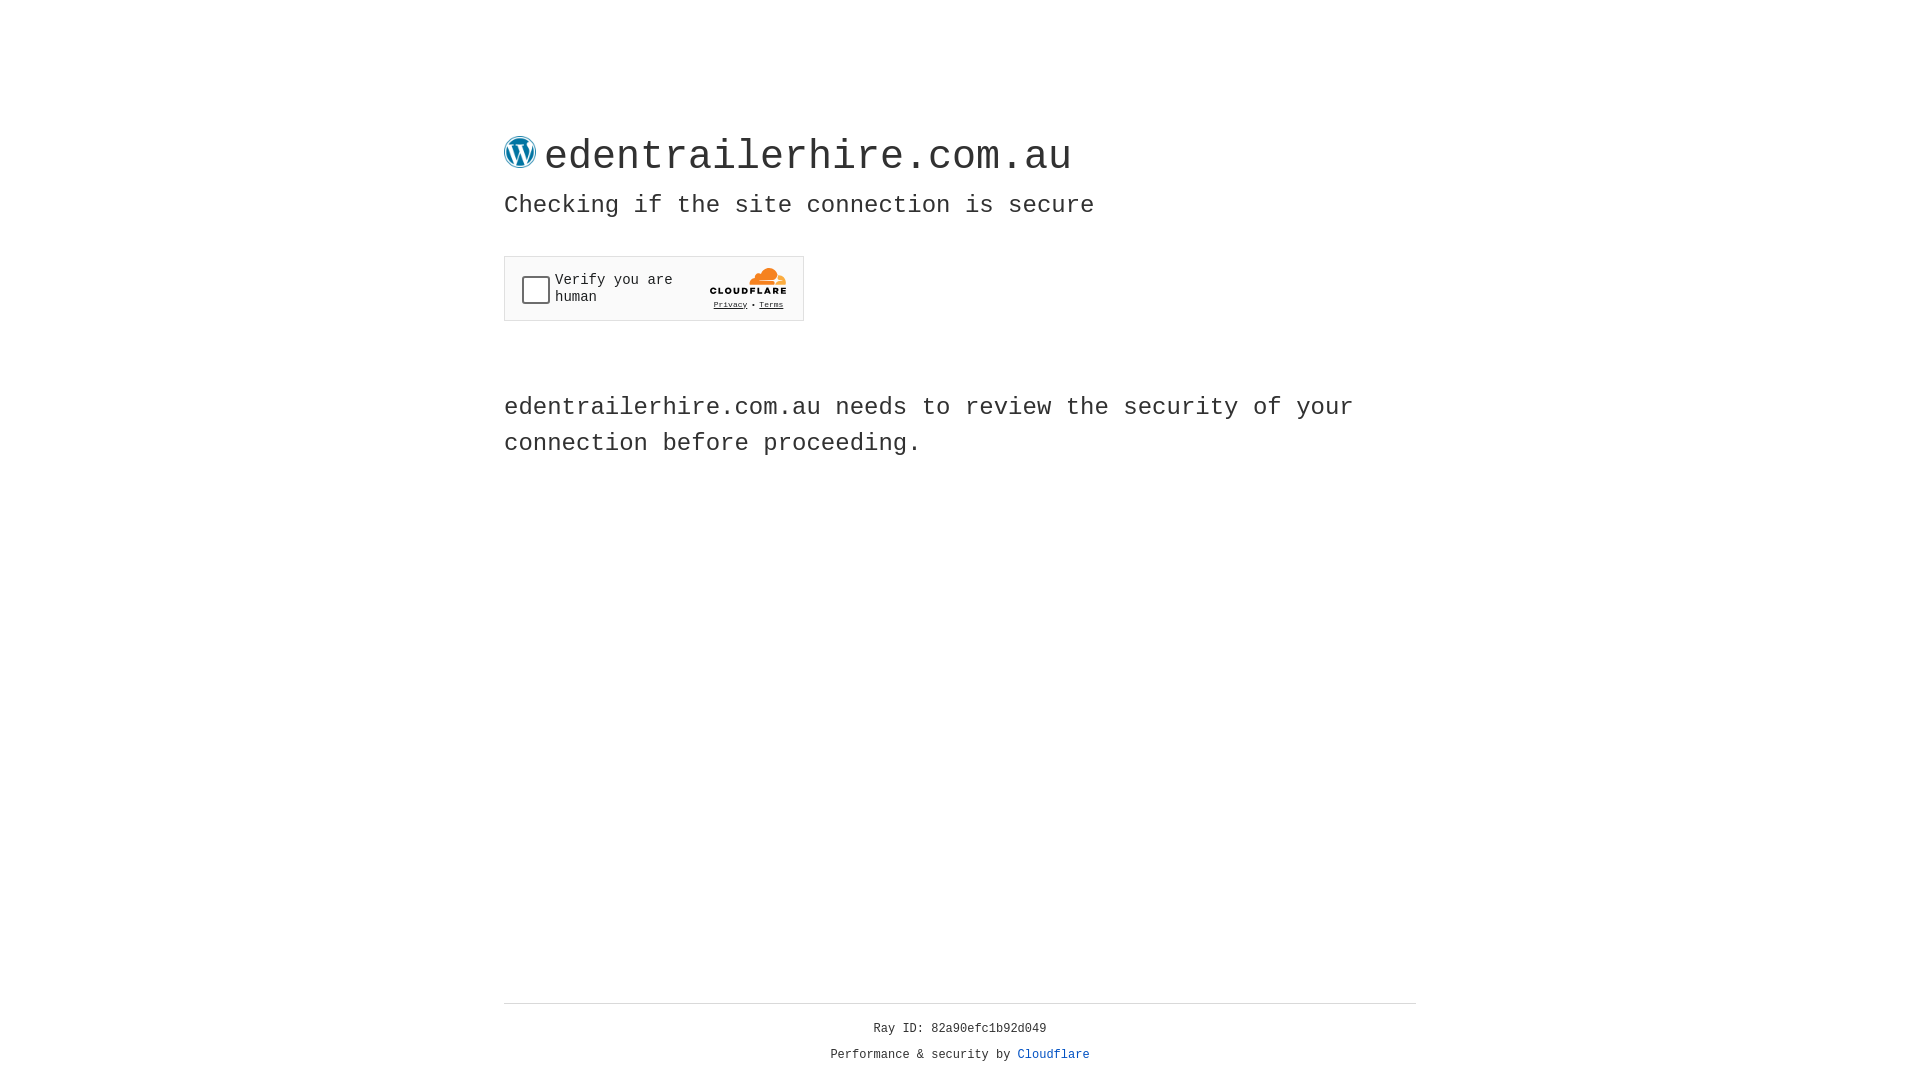 Image resolution: width=1920 pixels, height=1080 pixels. I want to click on Cloudflare, so click(1054, 1055).